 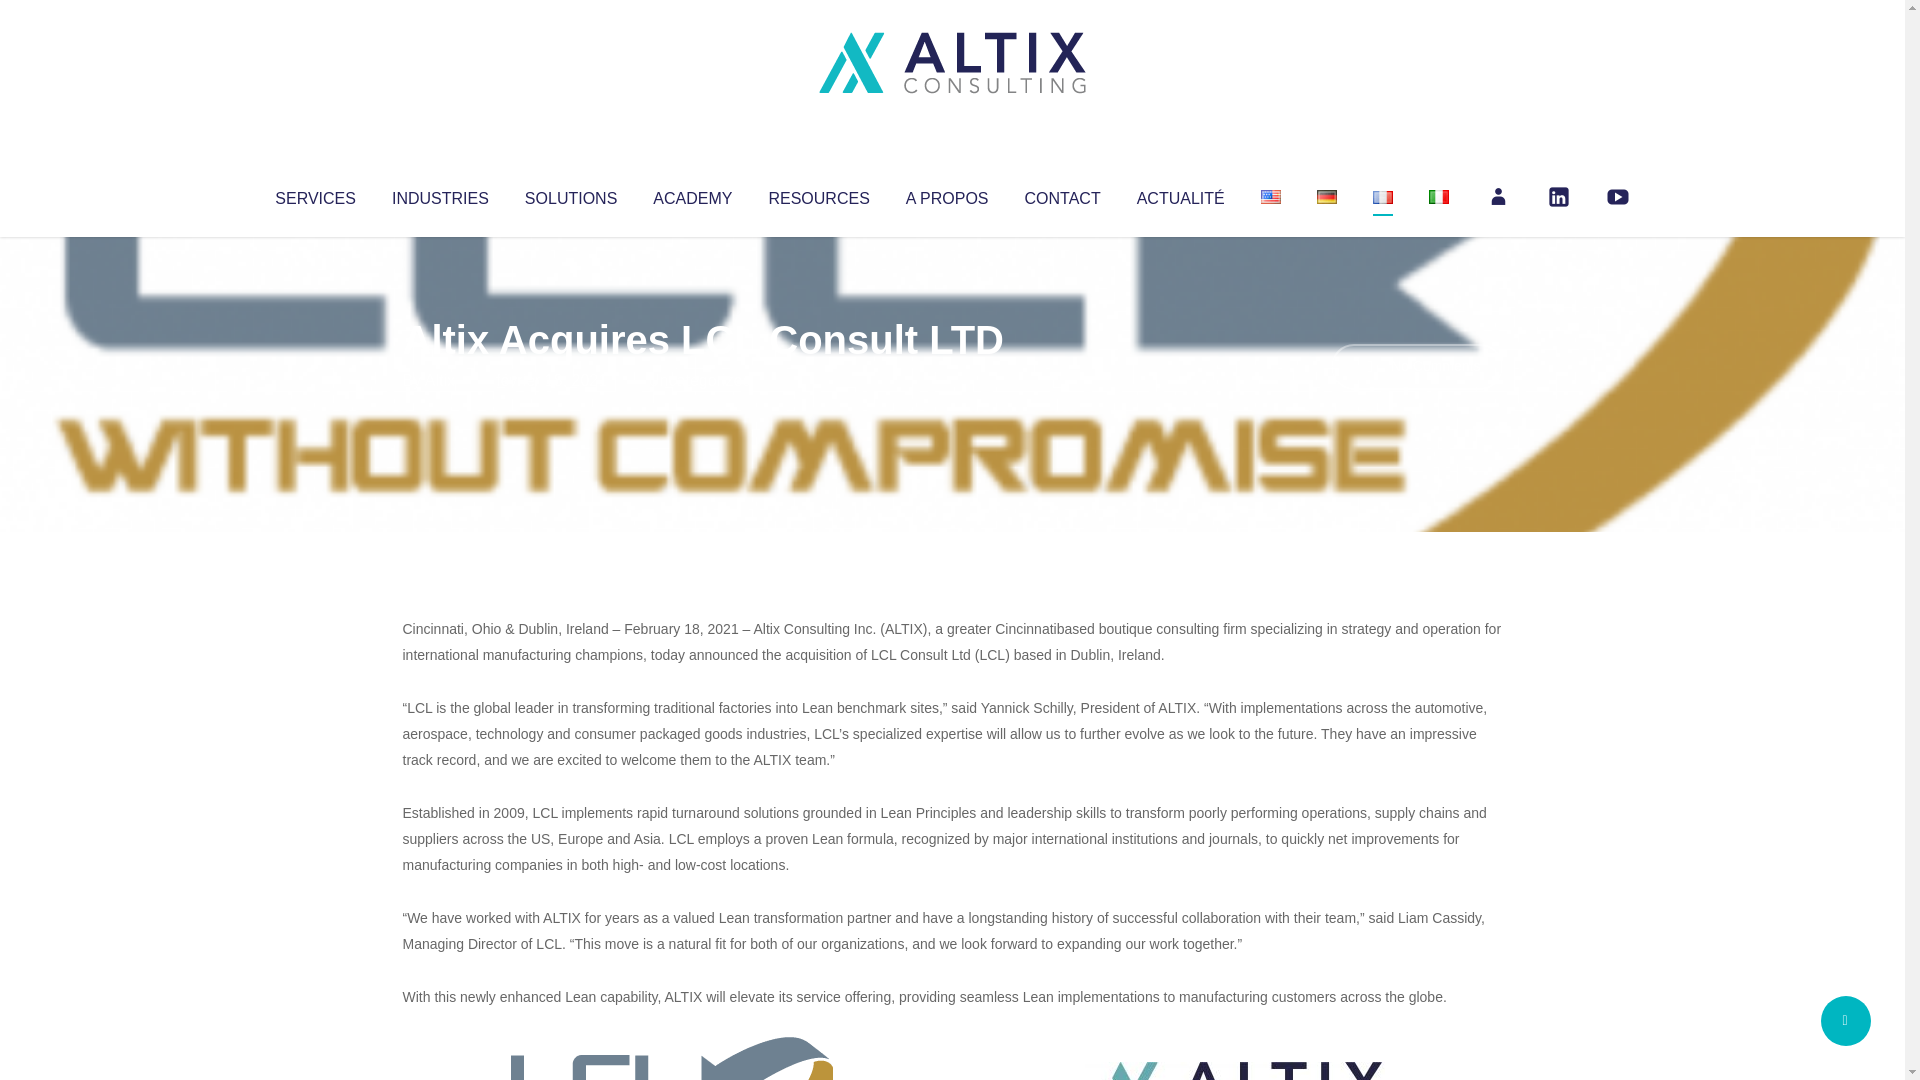 I want to click on Uncategorized, so click(x=699, y=380).